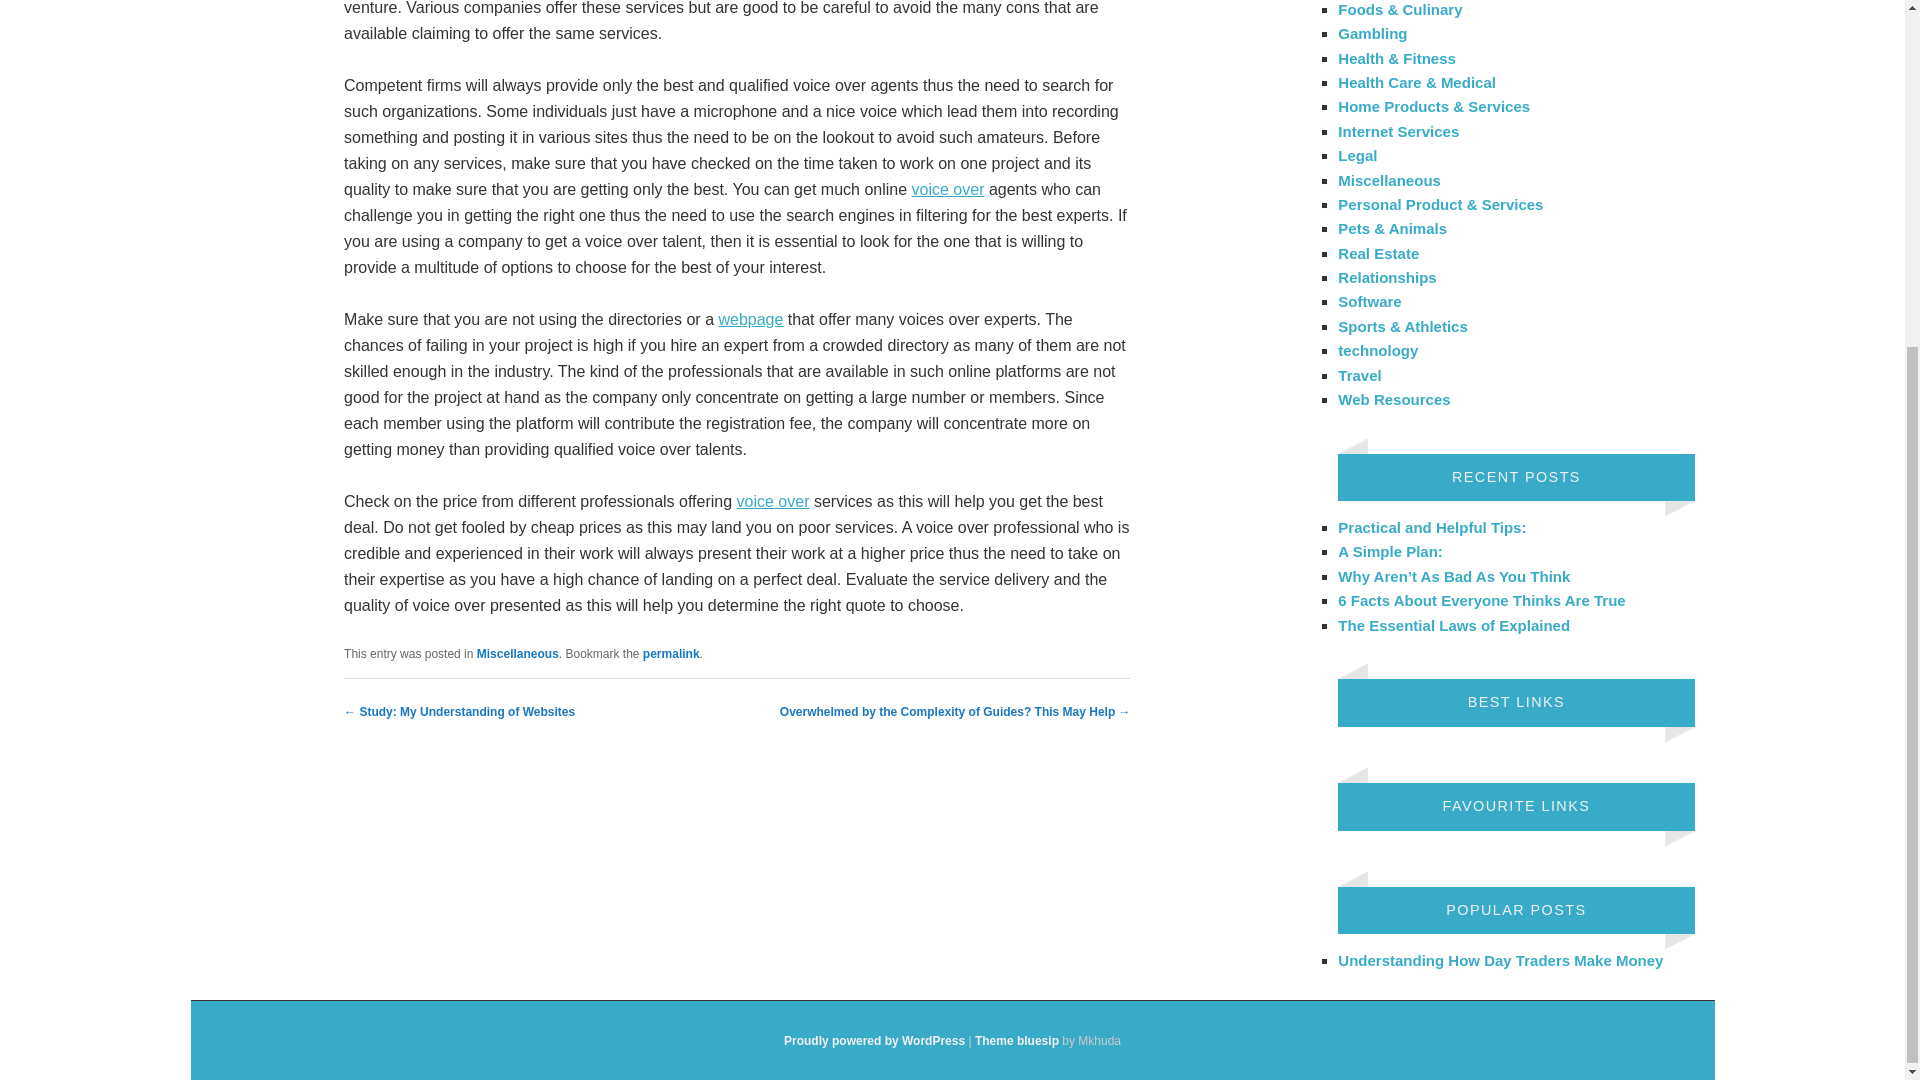 The width and height of the screenshot is (1920, 1080). What do you see at coordinates (1378, 350) in the screenshot?
I see `technology` at bounding box center [1378, 350].